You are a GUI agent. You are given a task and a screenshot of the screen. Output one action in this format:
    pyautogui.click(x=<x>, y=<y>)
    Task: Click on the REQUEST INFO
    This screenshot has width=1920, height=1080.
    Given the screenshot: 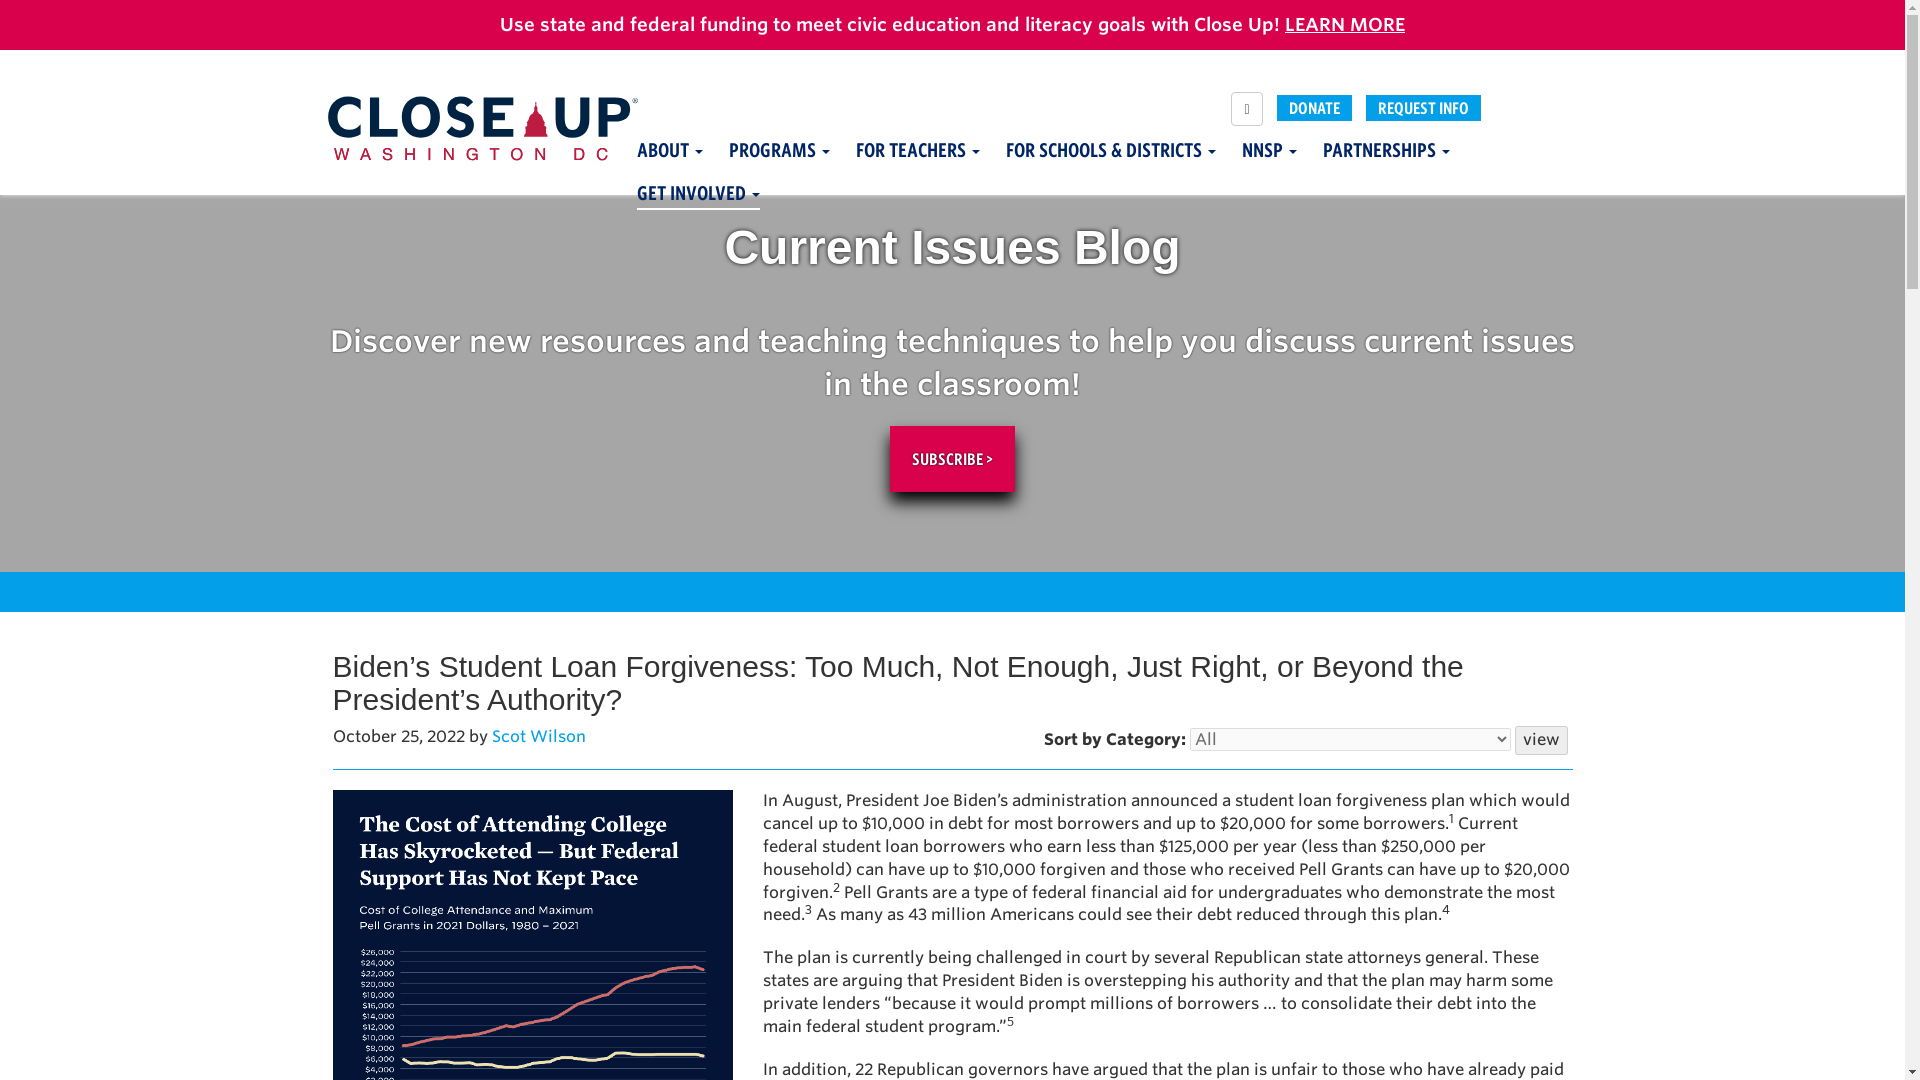 What is the action you would take?
    pyautogui.click(x=1422, y=108)
    